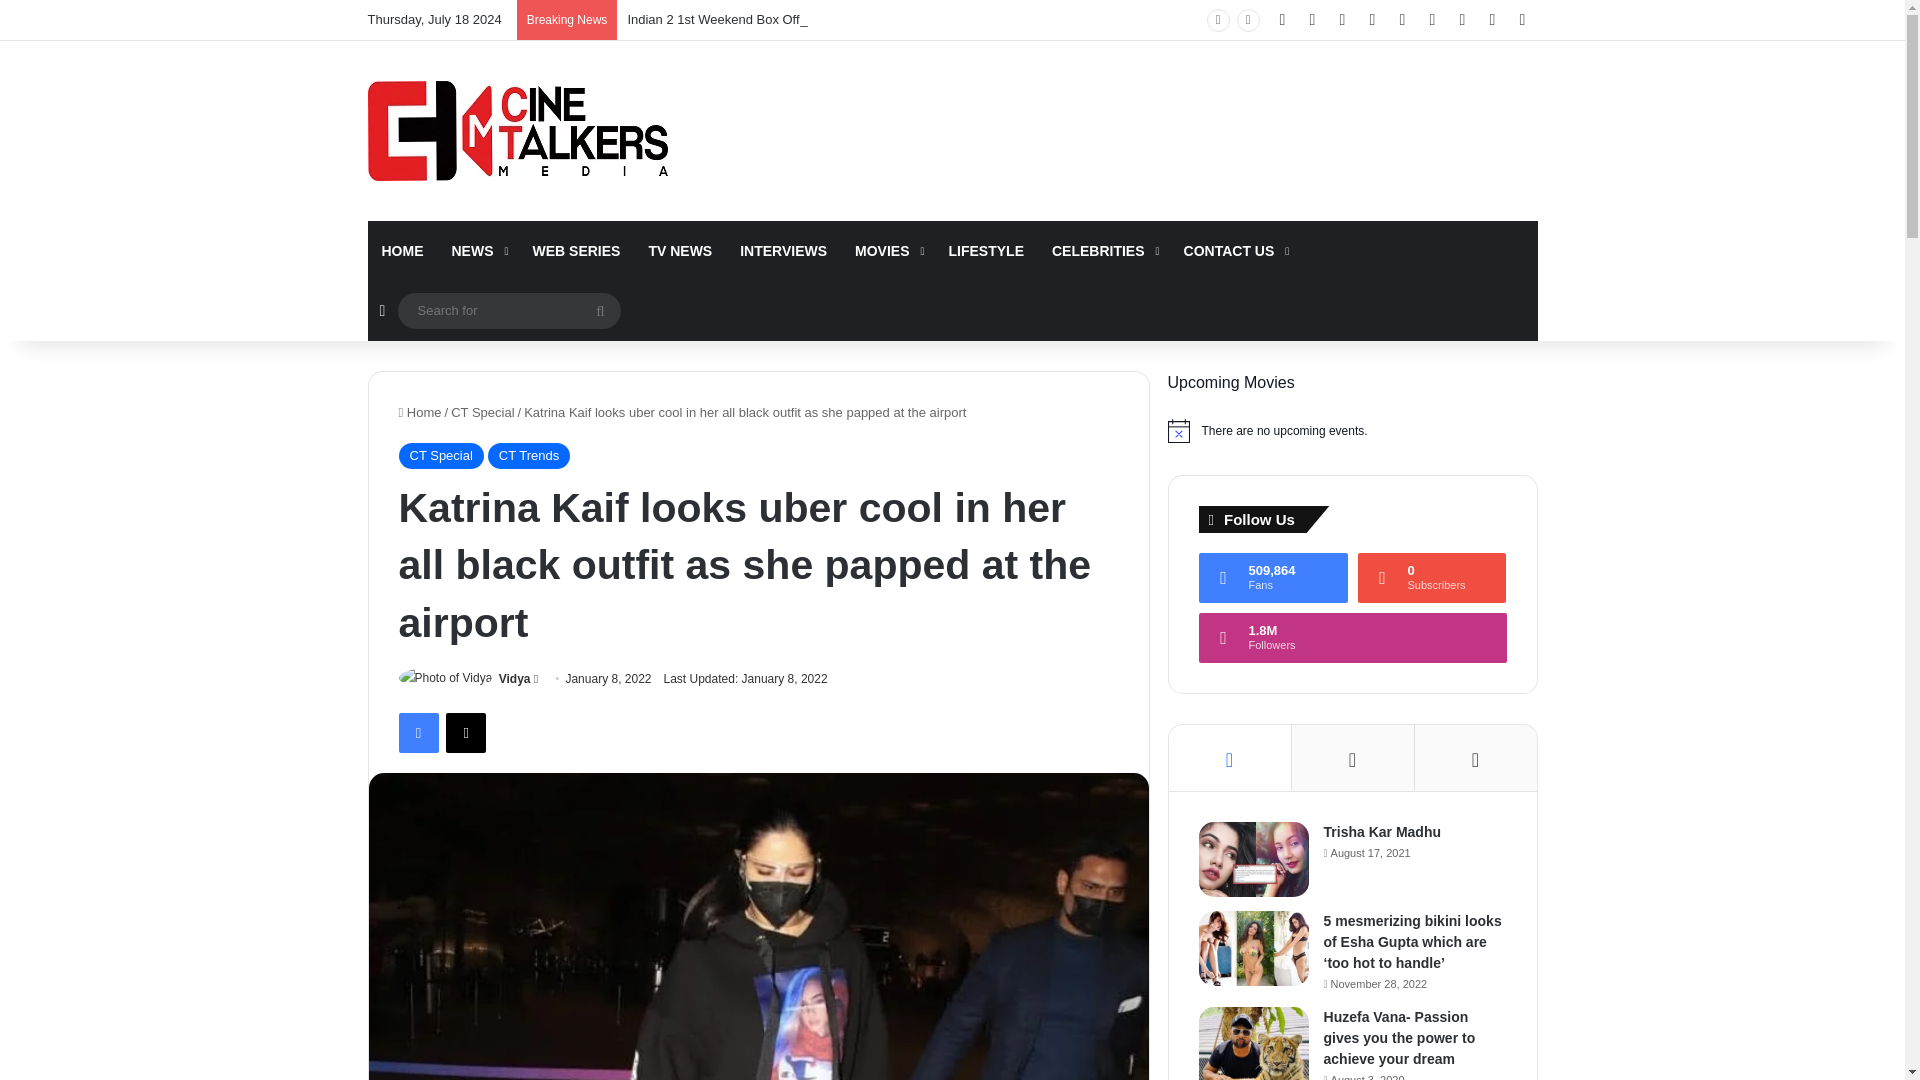 The height and width of the screenshot is (1080, 1920). What do you see at coordinates (515, 678) in the screenshot?
I see `Vidya` at bounding box center [515, 678].